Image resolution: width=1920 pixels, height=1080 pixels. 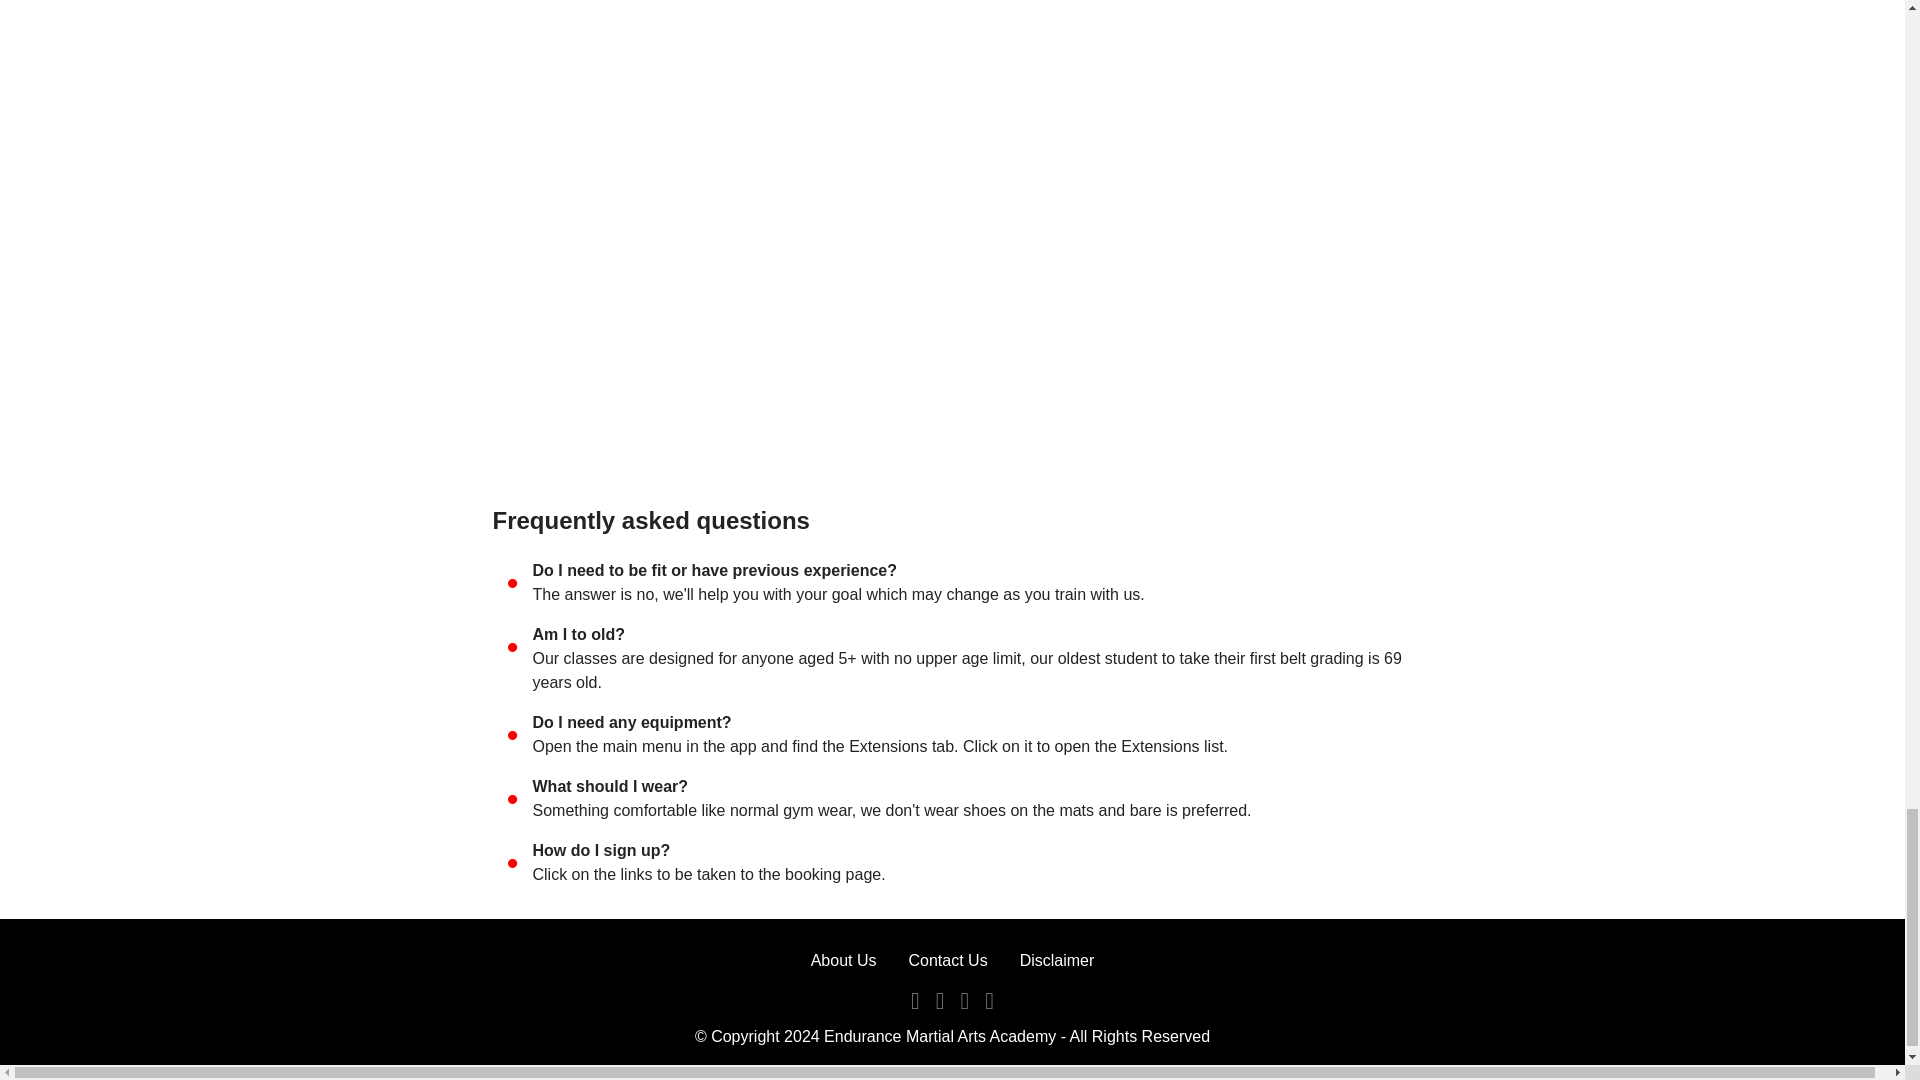 I want to click on Disclaimer, so click(x=1056, y=960).